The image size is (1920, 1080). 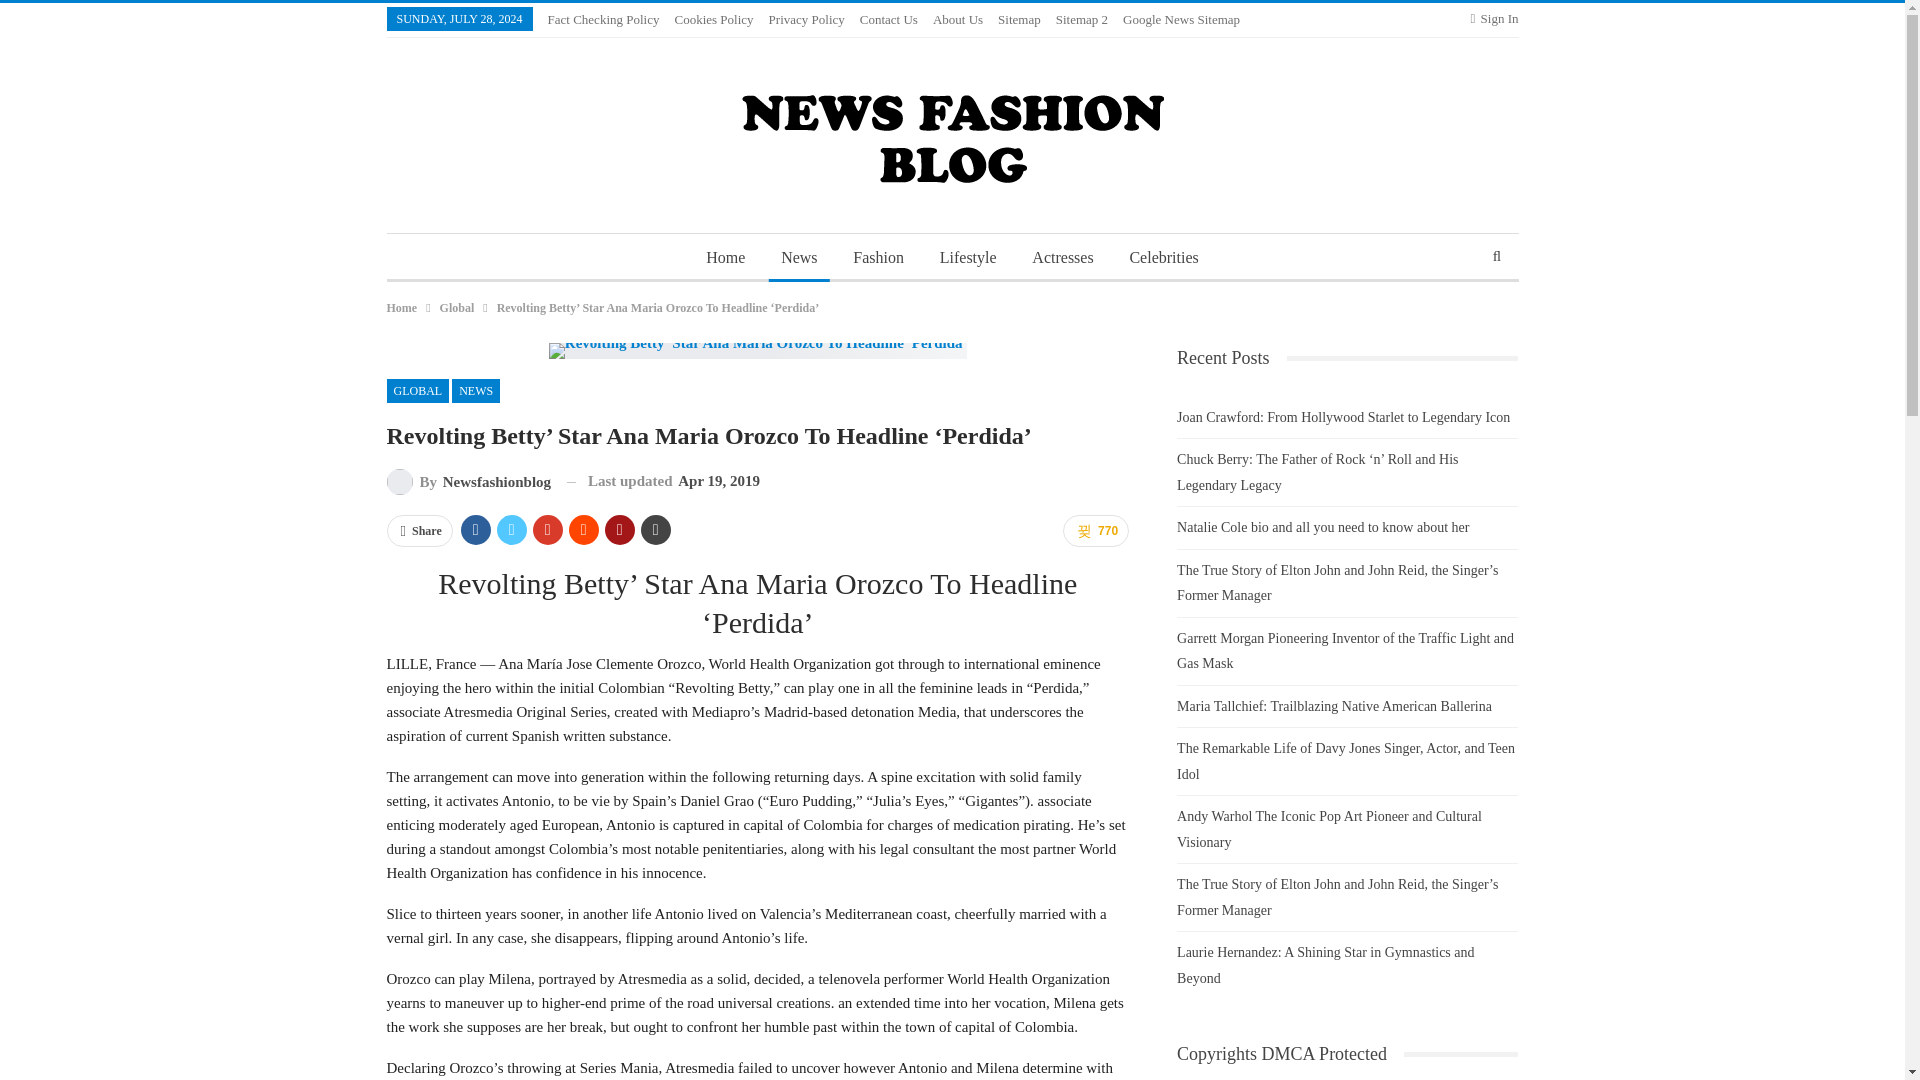 What do you see at coordinates (968, 258) in the screenshot?
I see `Lifestyle` at bounding box center [968, 258].